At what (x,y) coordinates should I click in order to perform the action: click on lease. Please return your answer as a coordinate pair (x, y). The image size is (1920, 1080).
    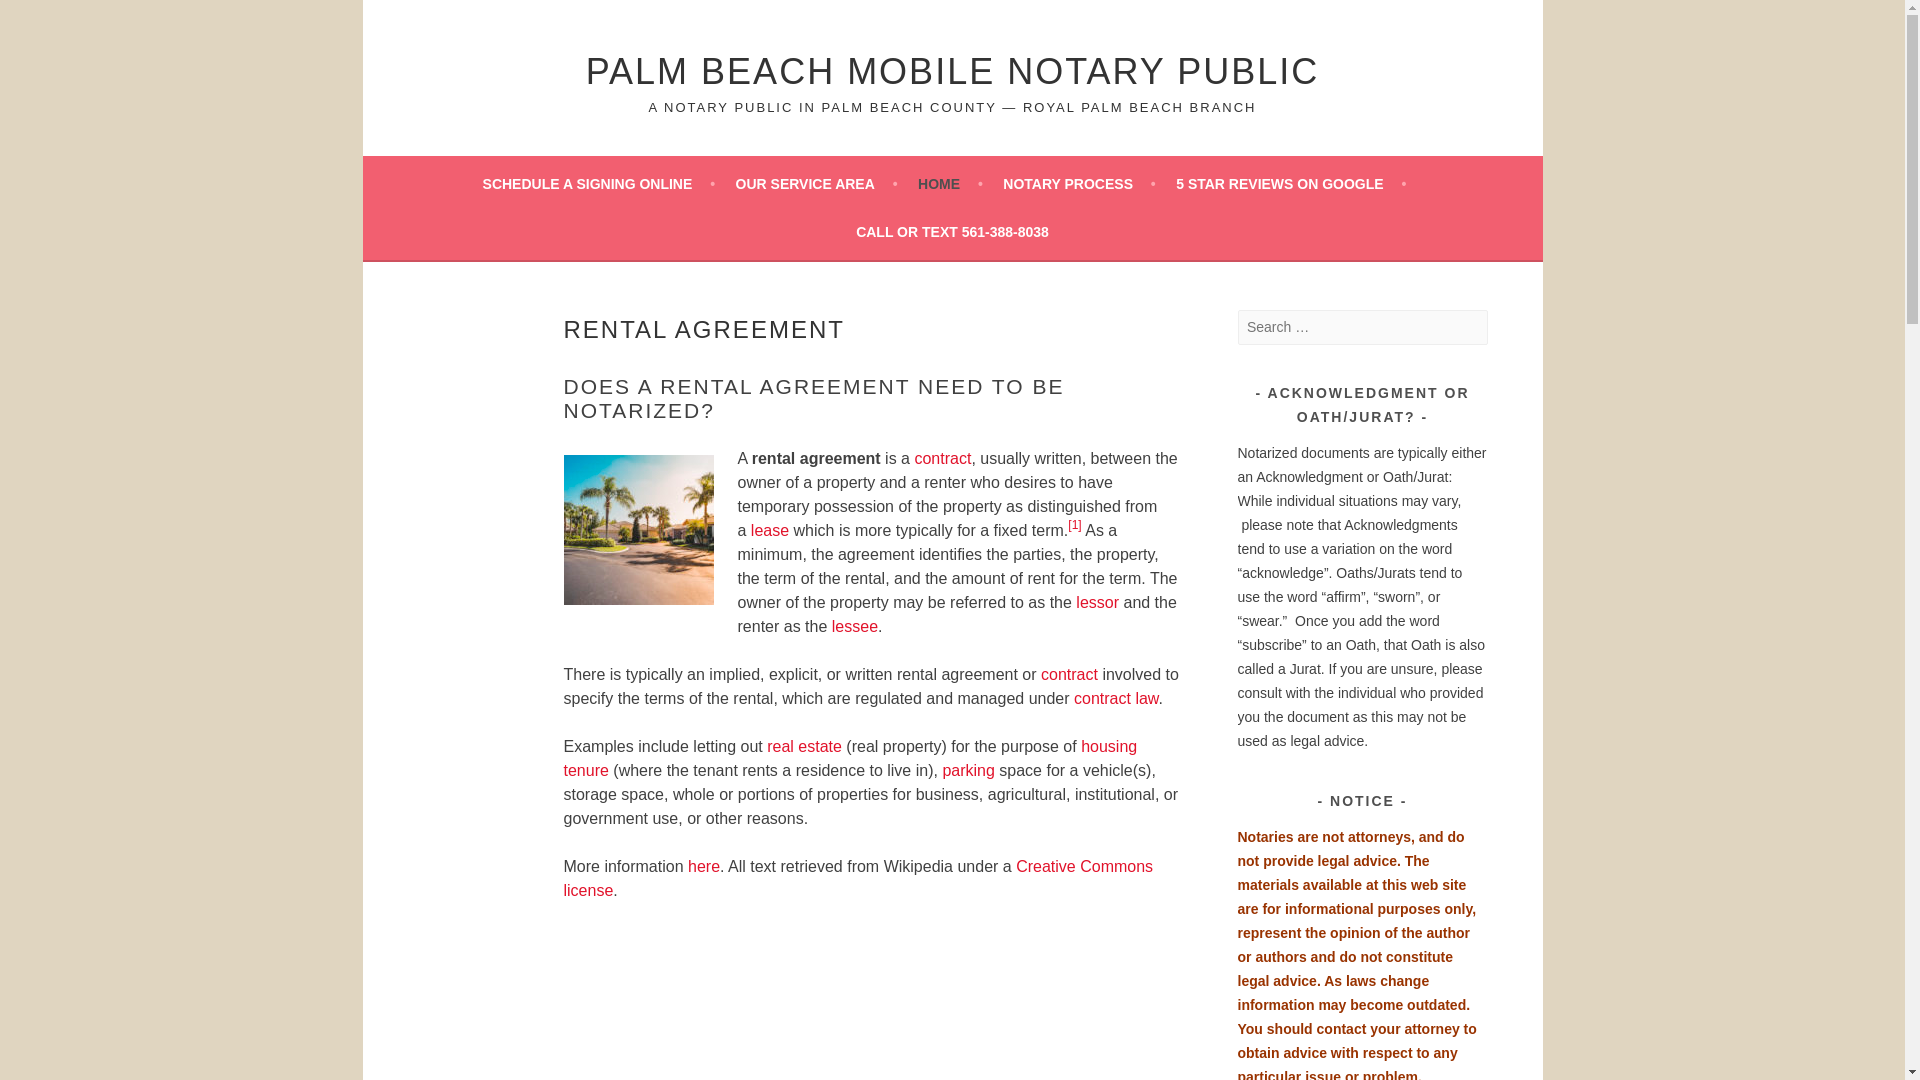
    Looking at the image, I should click on (770, 530).